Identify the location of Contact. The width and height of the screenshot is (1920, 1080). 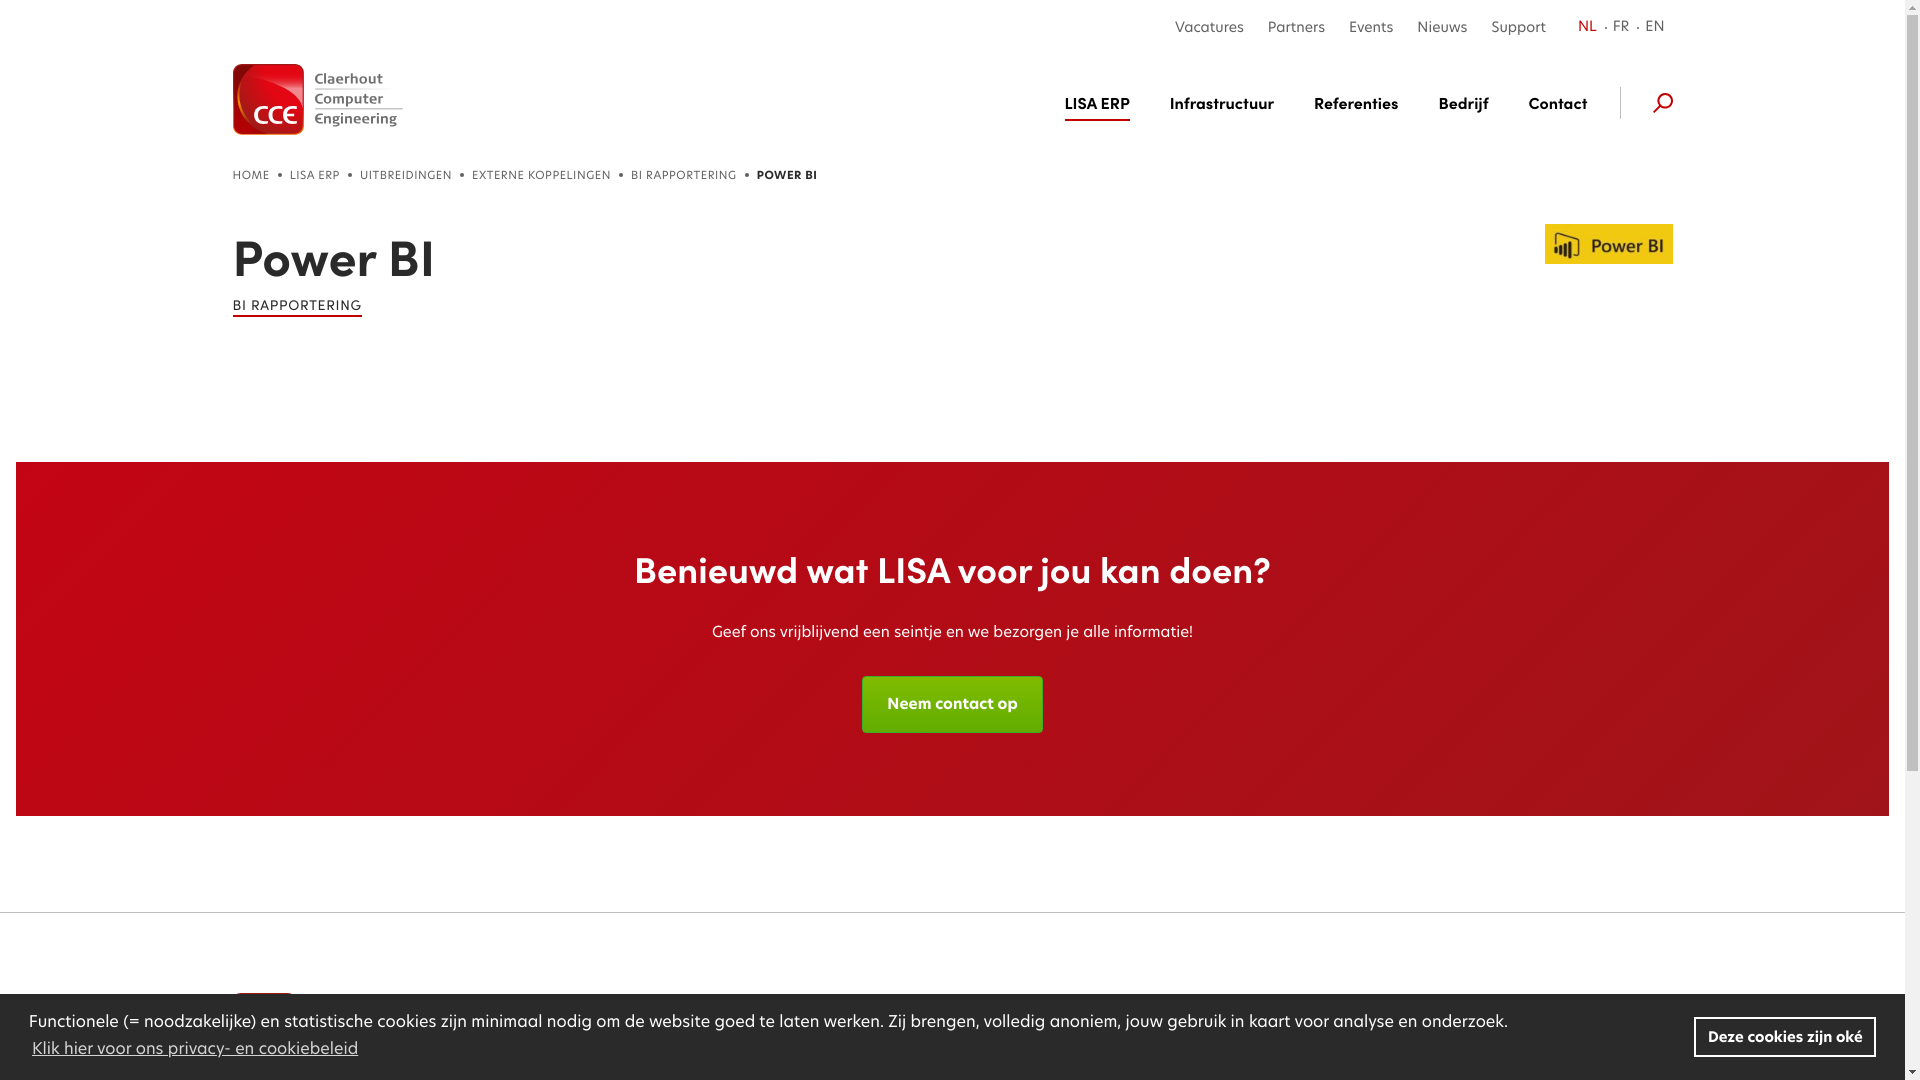
(1548, 103).